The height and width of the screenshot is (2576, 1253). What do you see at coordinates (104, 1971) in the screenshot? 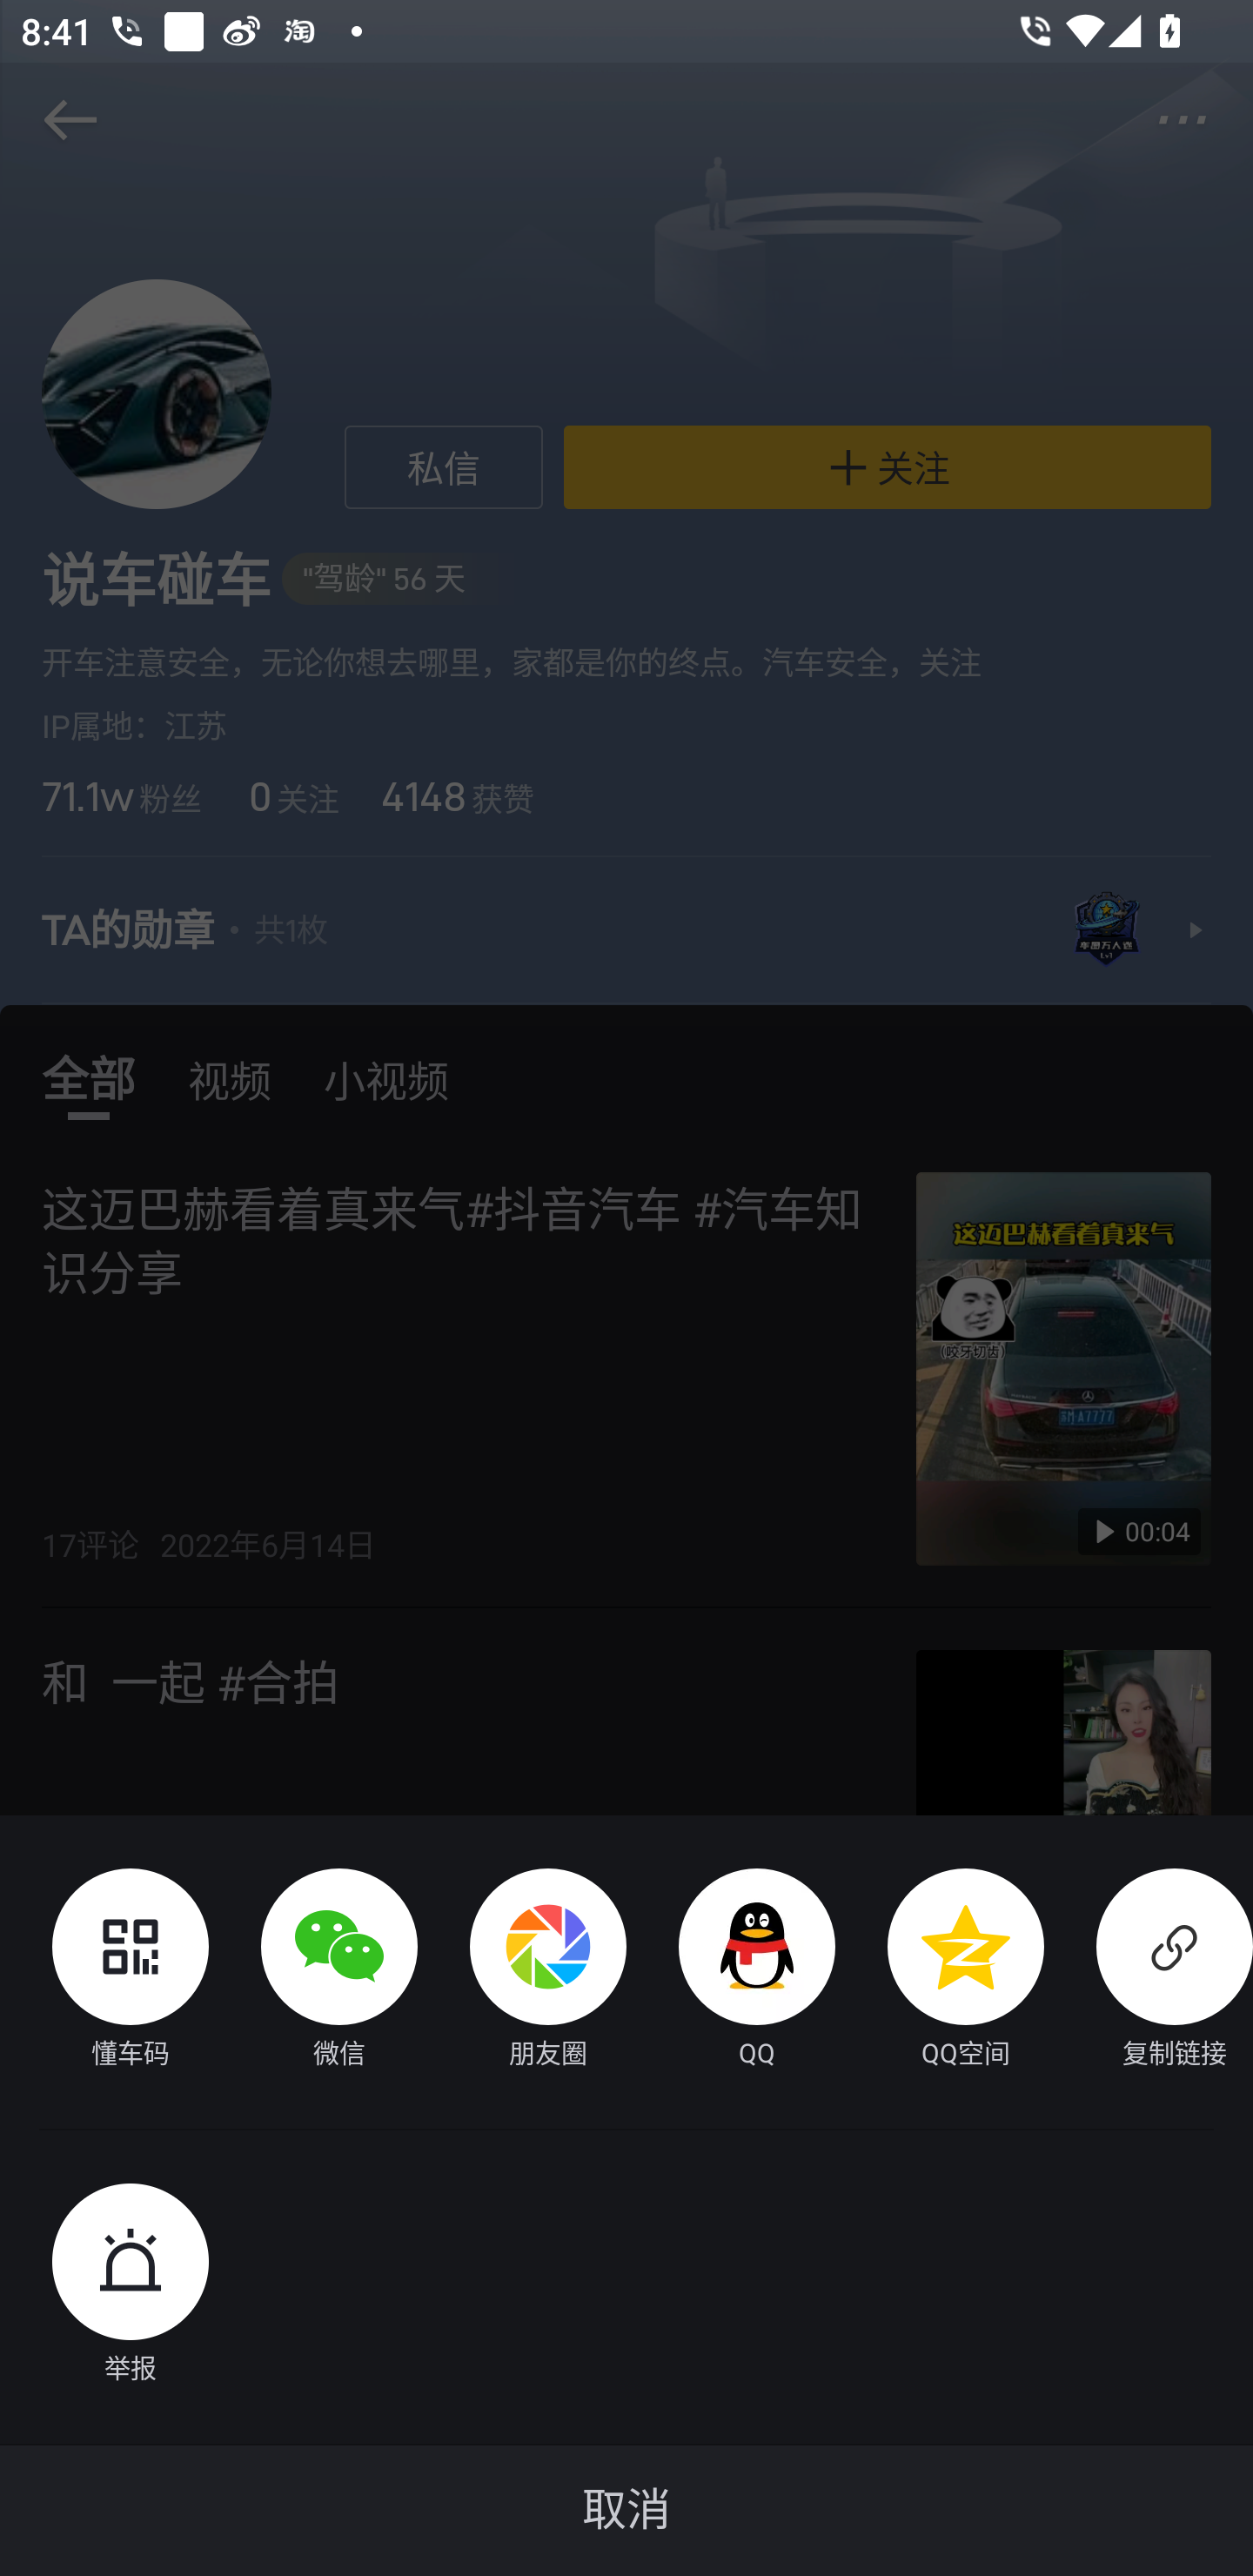
I see `懂车码` at bounding box center [104, 1971].